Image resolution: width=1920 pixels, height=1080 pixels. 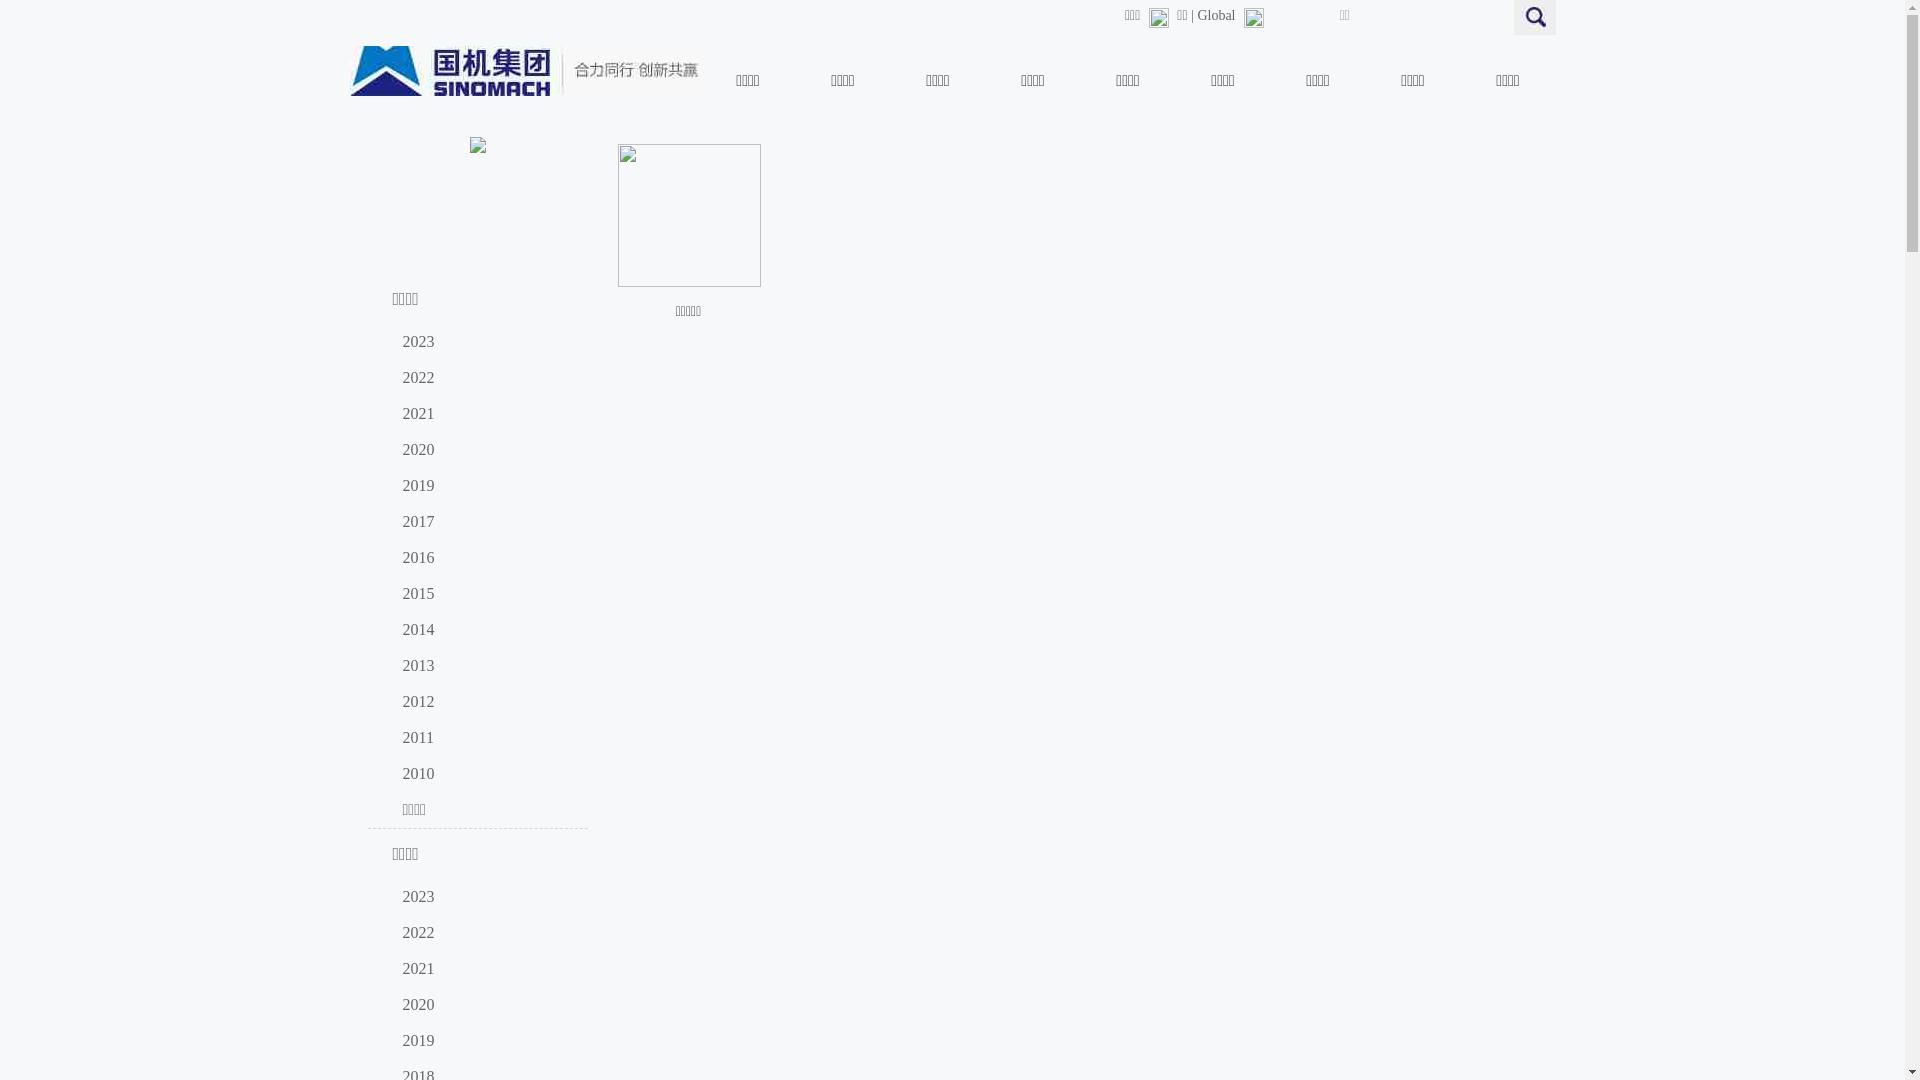 What do you see at coordinates (483, 486) in the screenshot?
I see `2019` at bounding box center [483, 486].